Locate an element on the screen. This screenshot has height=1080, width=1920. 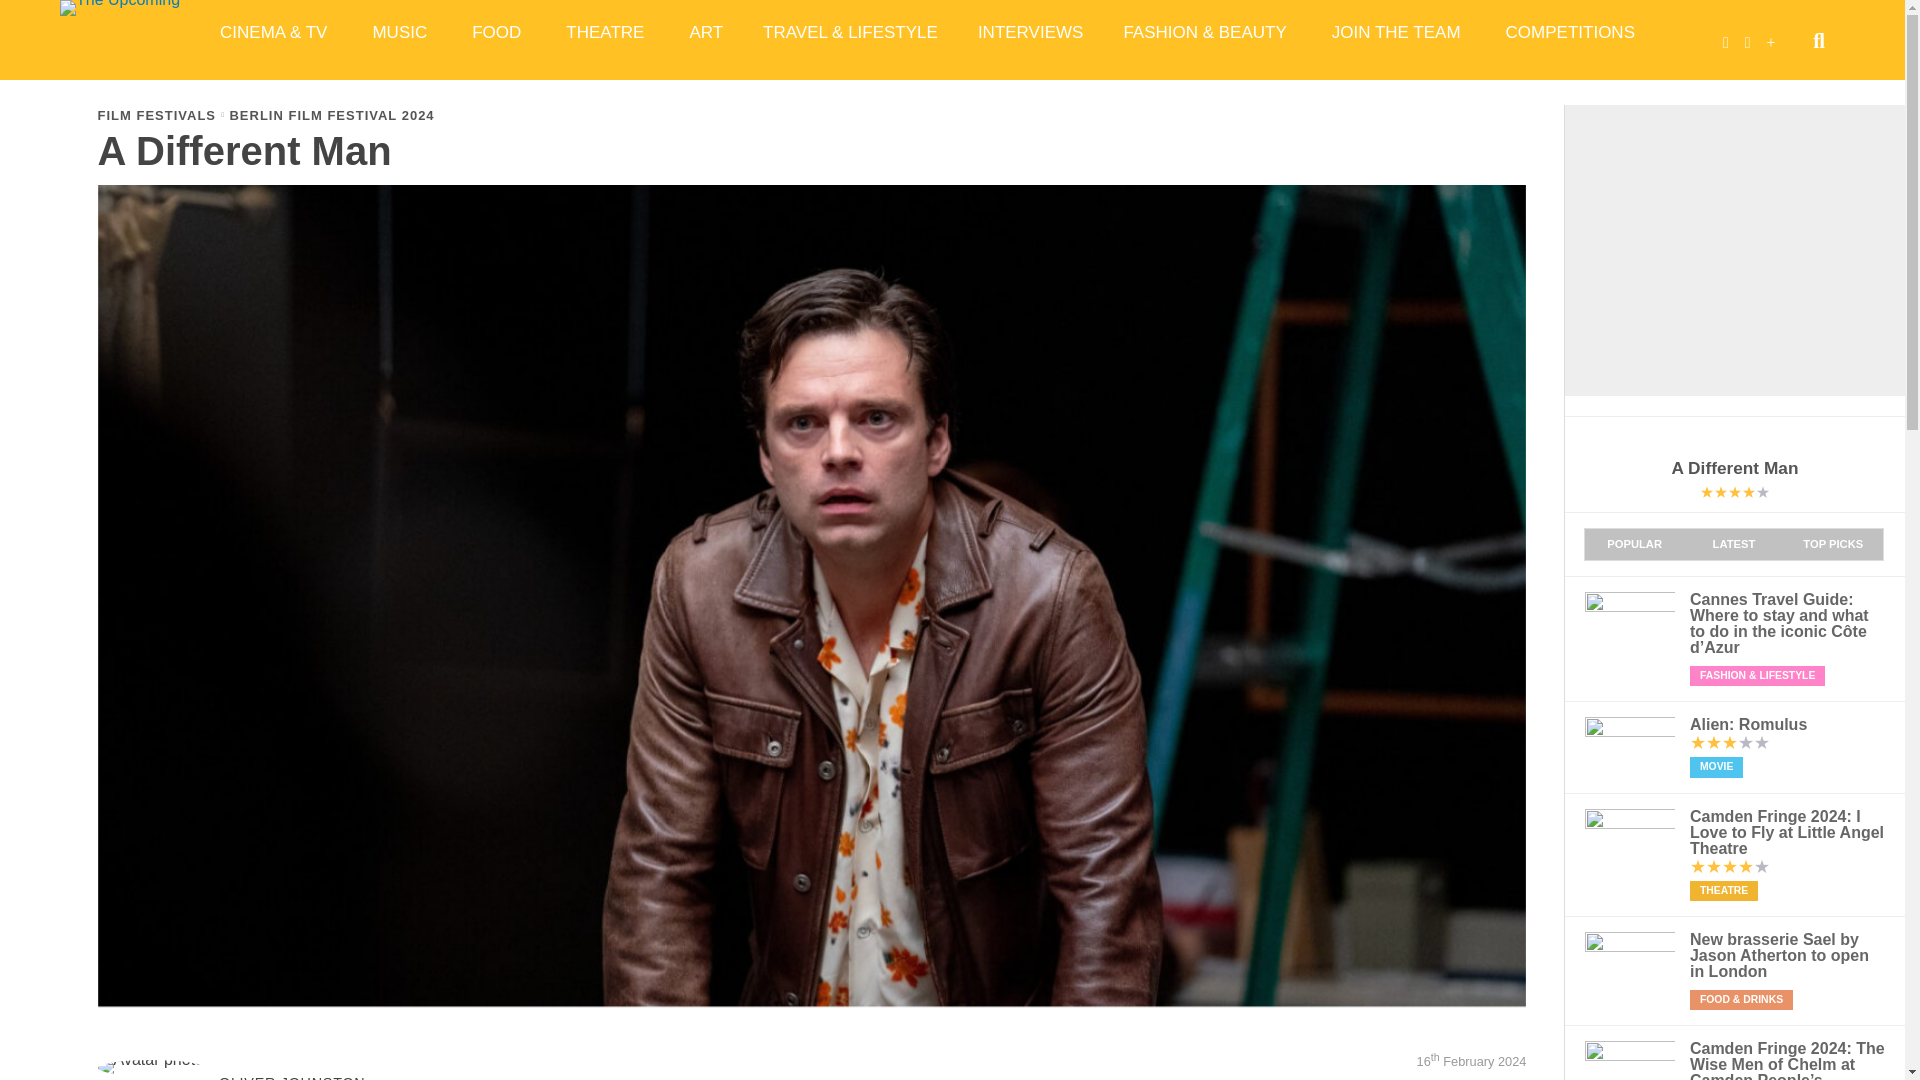
THEATRE is located at coordinates (606, 32).